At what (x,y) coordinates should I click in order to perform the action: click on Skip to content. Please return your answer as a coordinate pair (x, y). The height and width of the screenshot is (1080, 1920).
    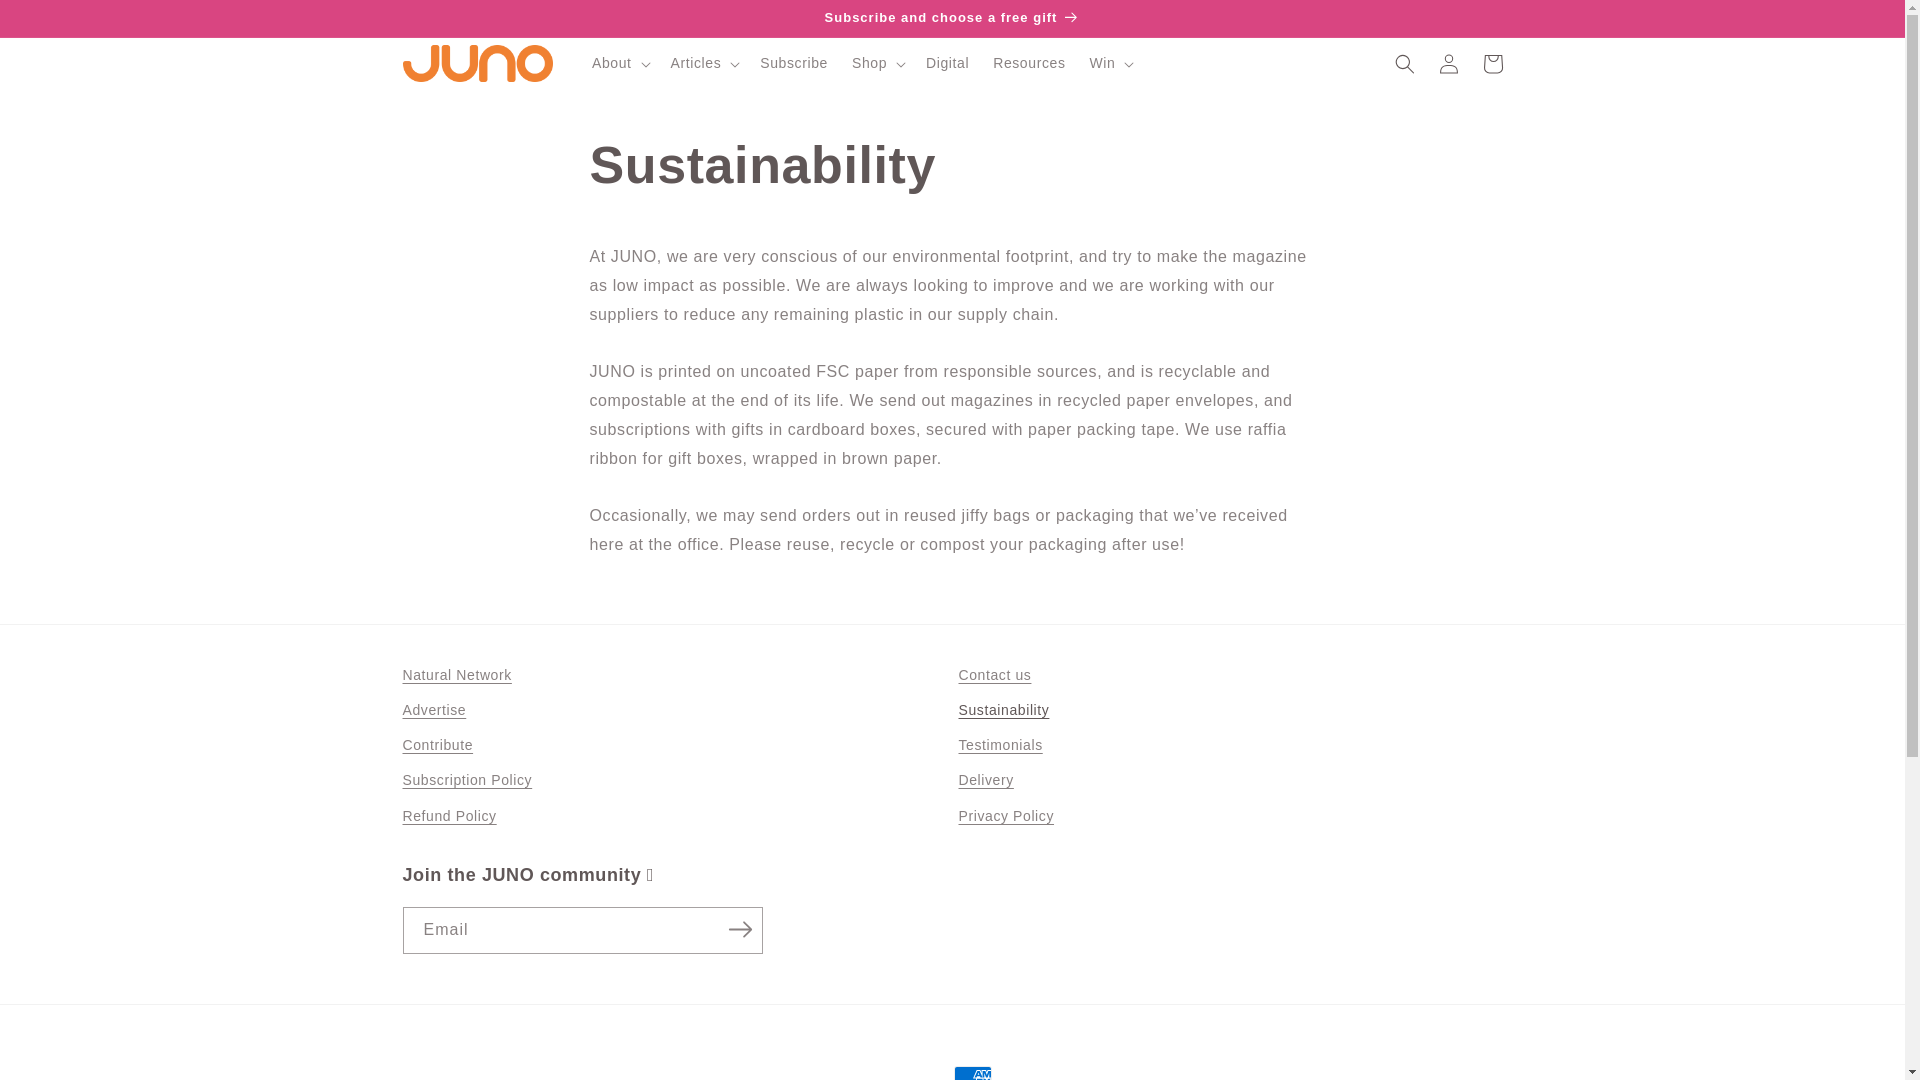
    Looking at the image, I should click on (60, 22).